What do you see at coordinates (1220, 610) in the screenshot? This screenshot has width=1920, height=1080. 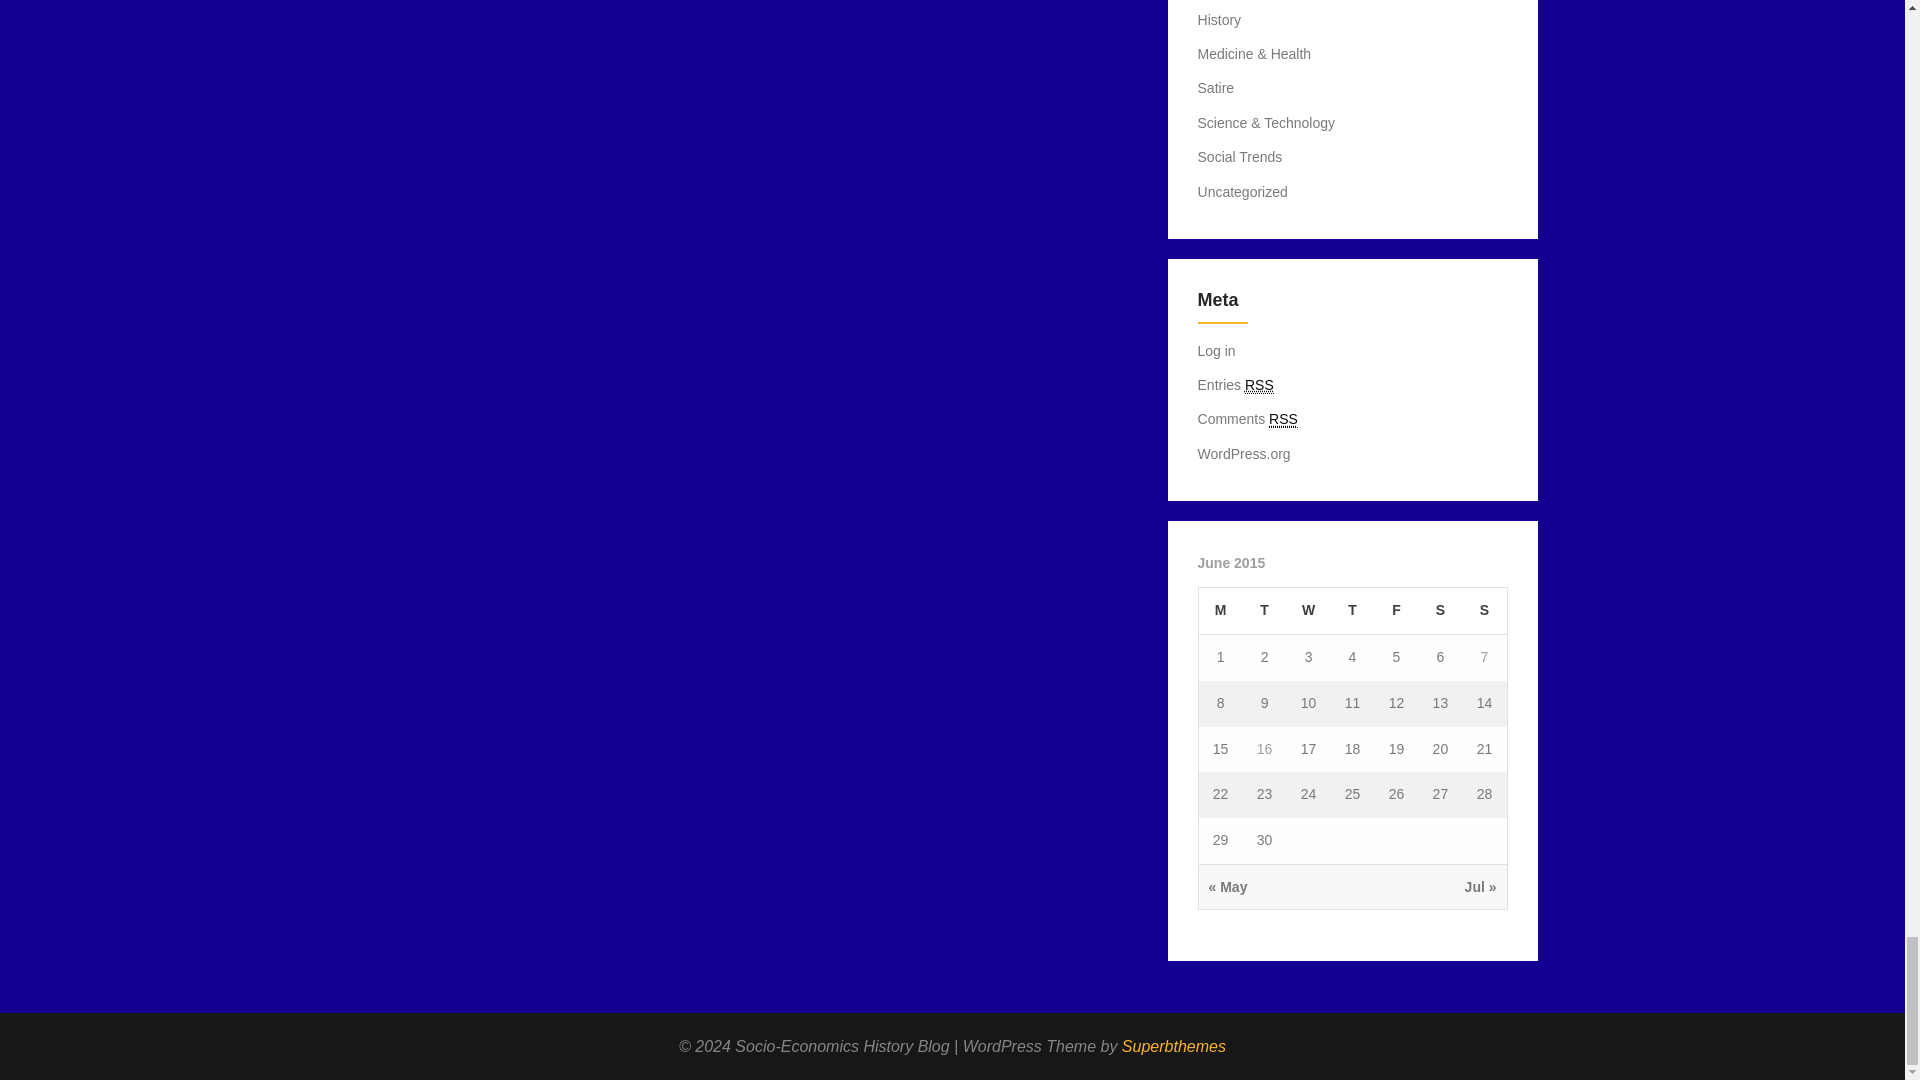 I see `Monday` at bounding box center [1220, 610].